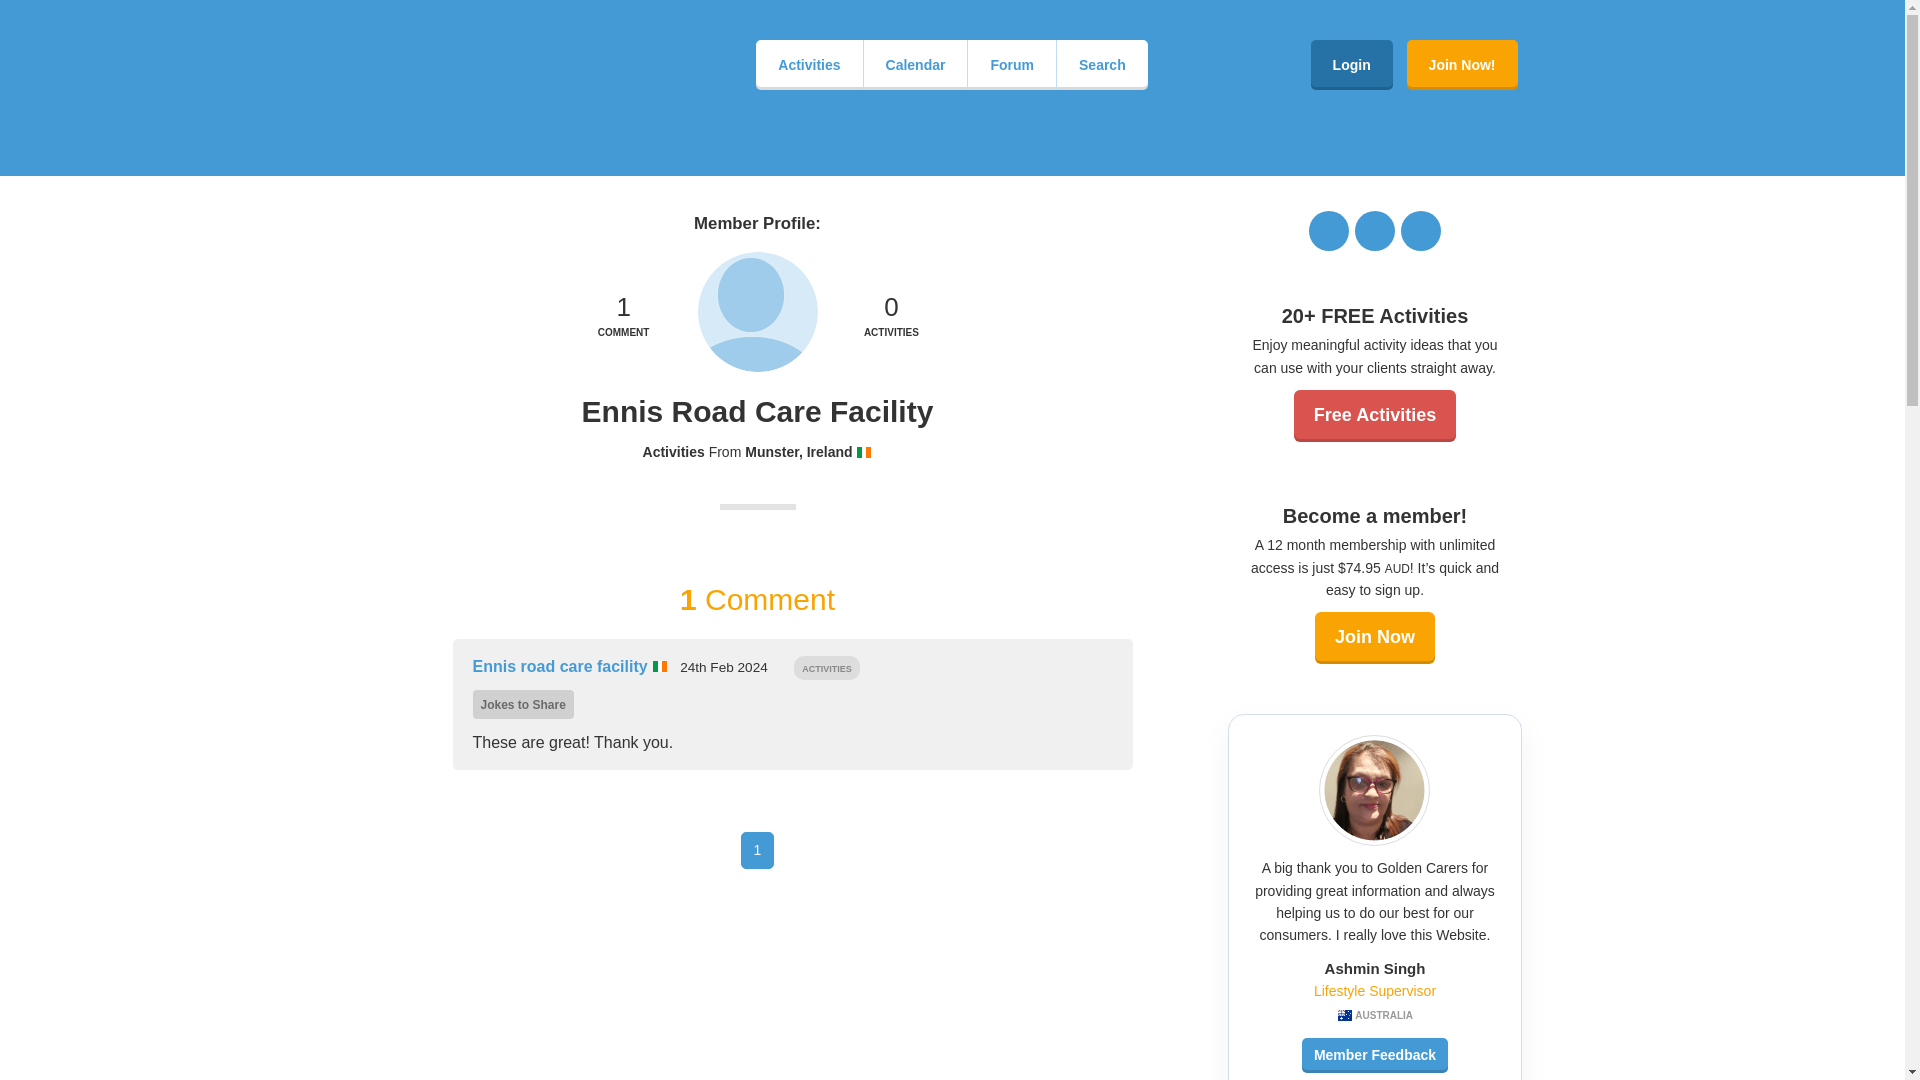 This screenshot has height=1080, width=1920. Describe the element at coordinates (1012, 64) in the screenshot. I see `Forum` at that location.